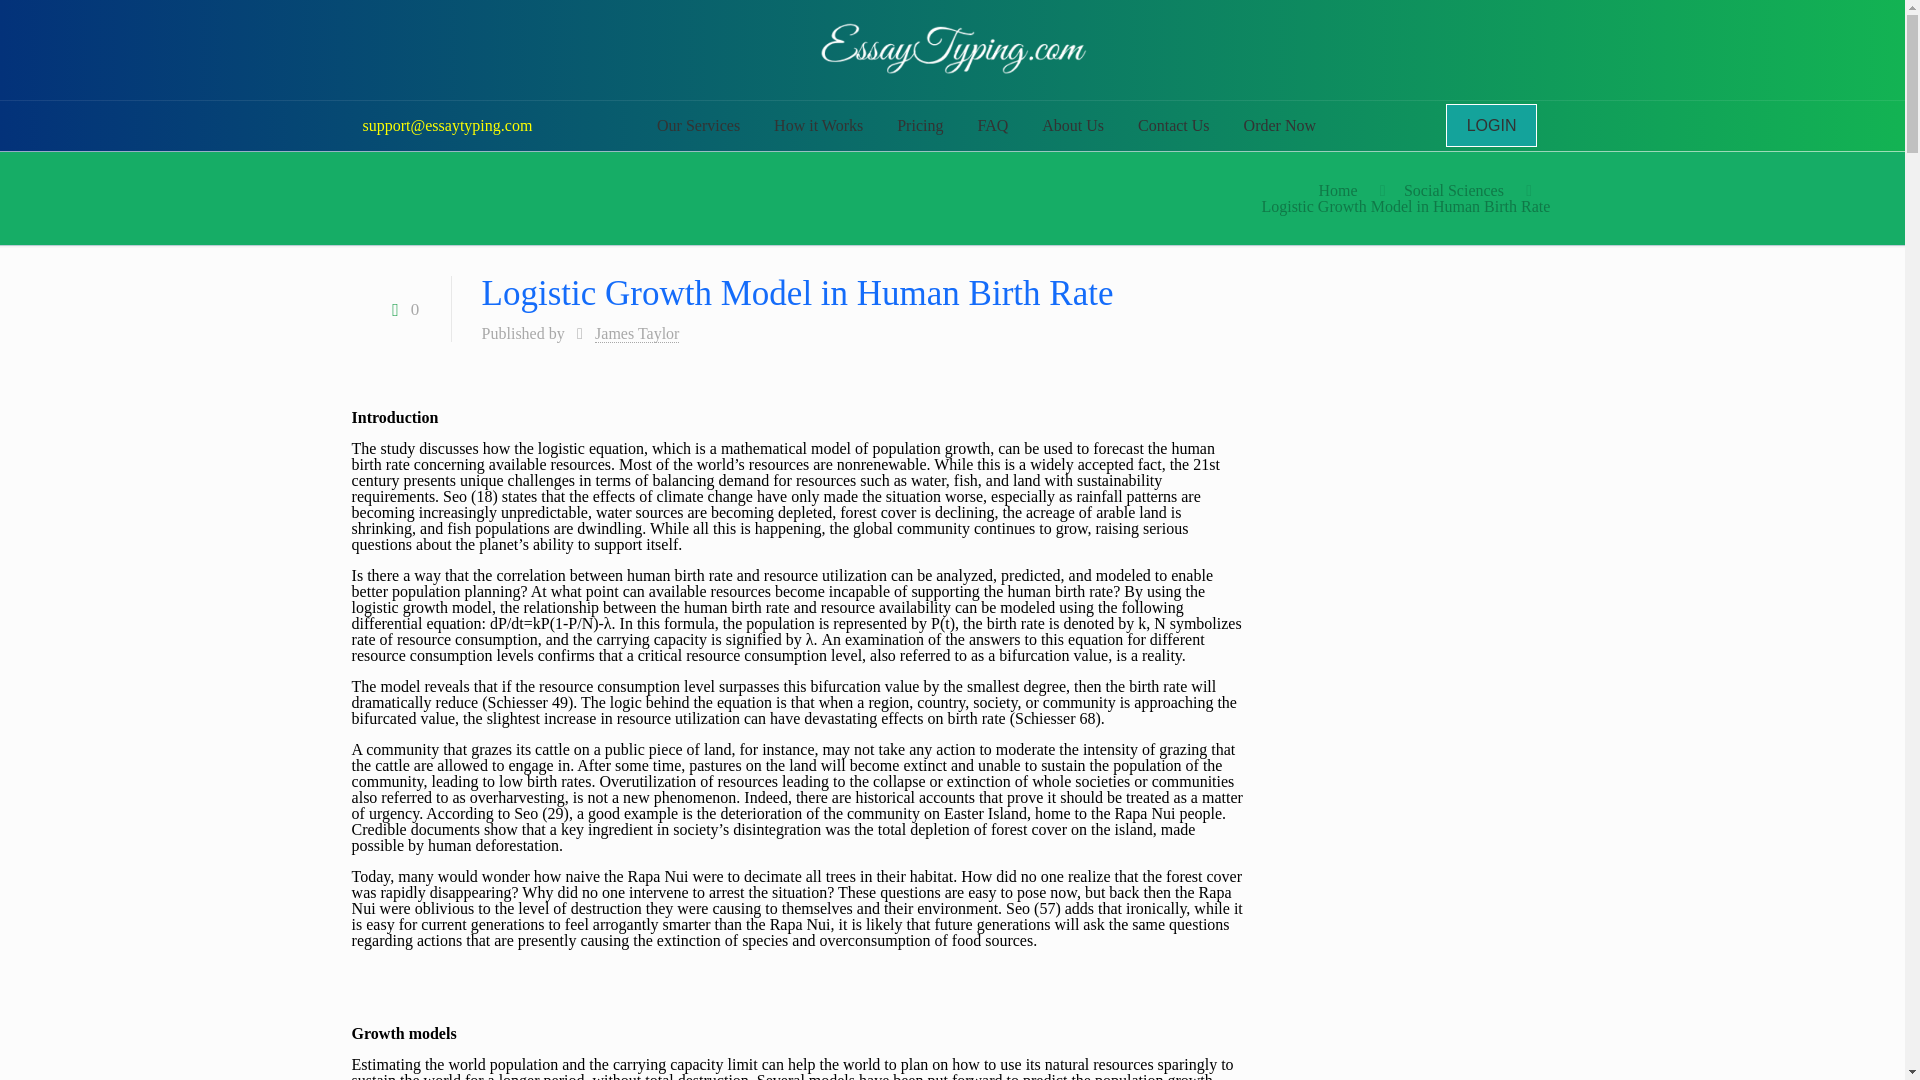 This screenshot has height=1080, width=1920. Describe the element at coordinates (1073, 126) in the screenshot. I see `About Us` at that location.